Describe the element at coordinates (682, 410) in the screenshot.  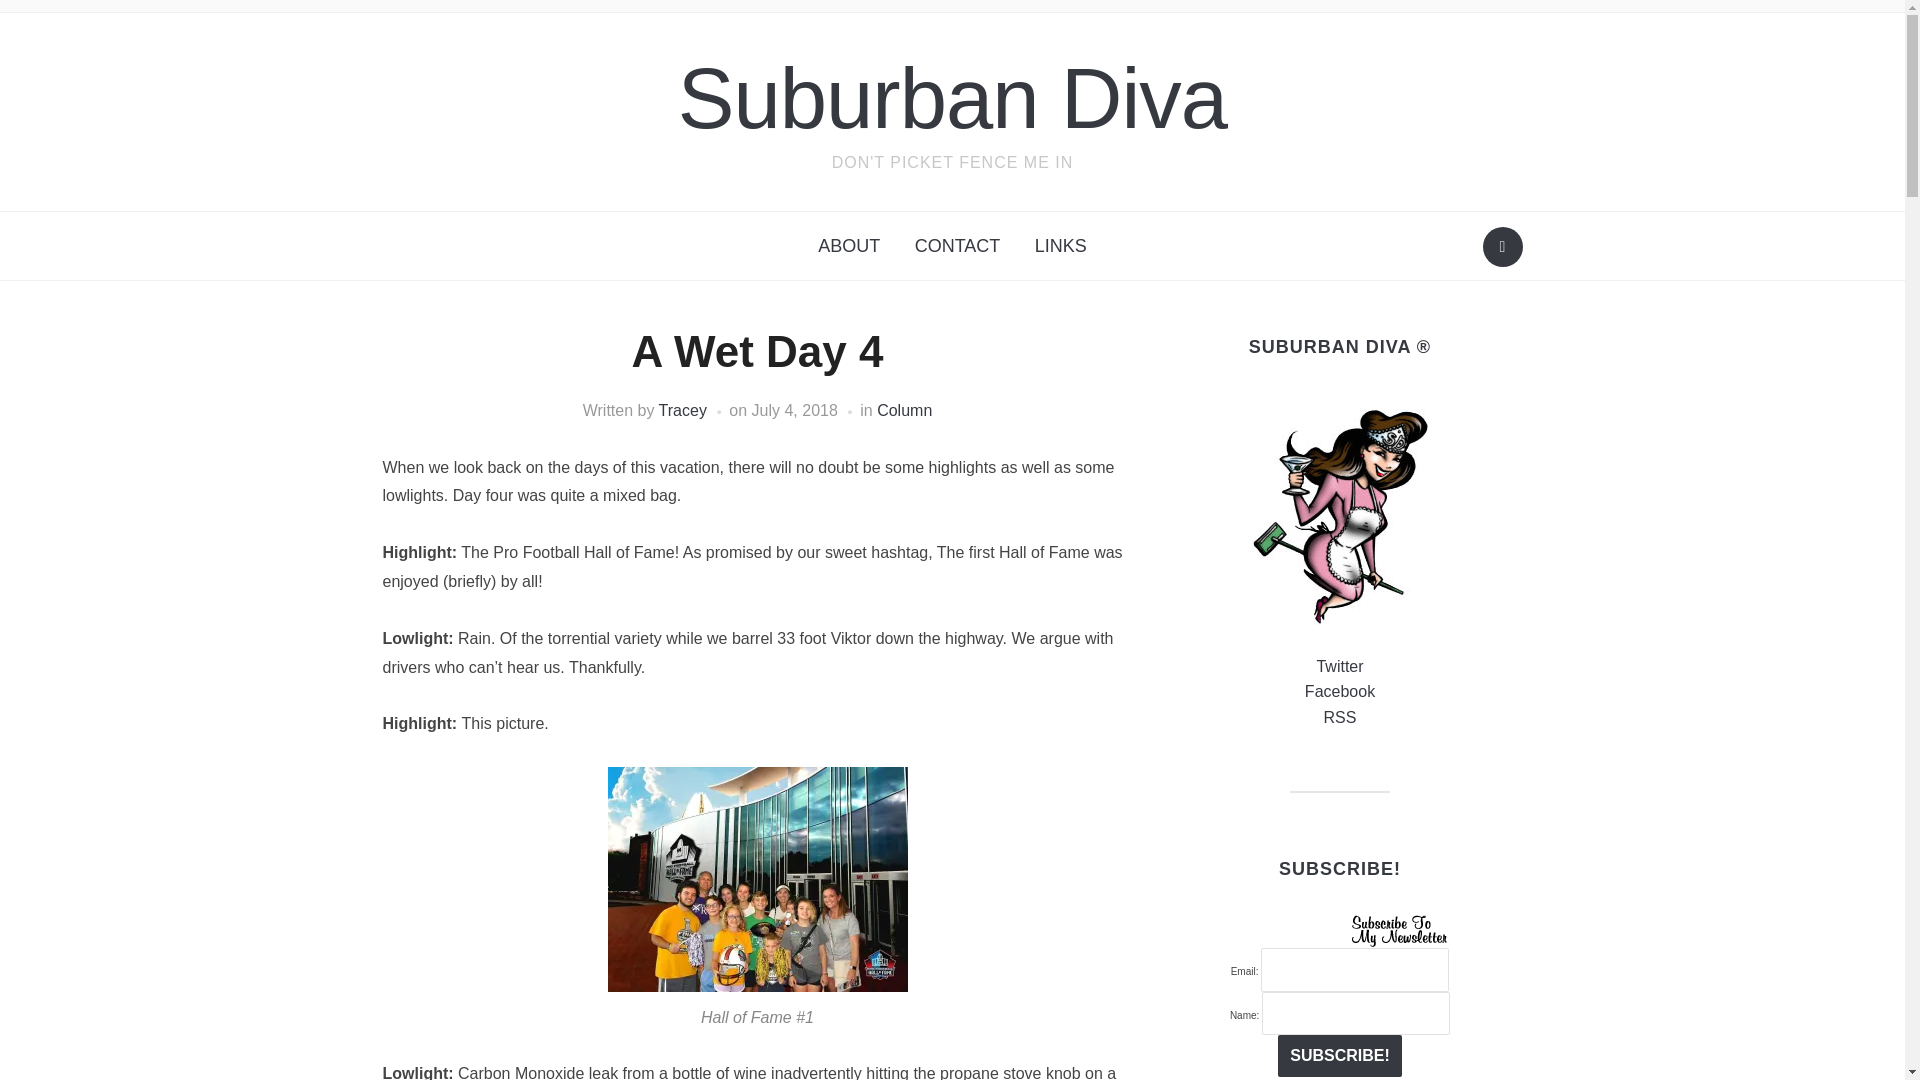
I see `Tracey` at that location.